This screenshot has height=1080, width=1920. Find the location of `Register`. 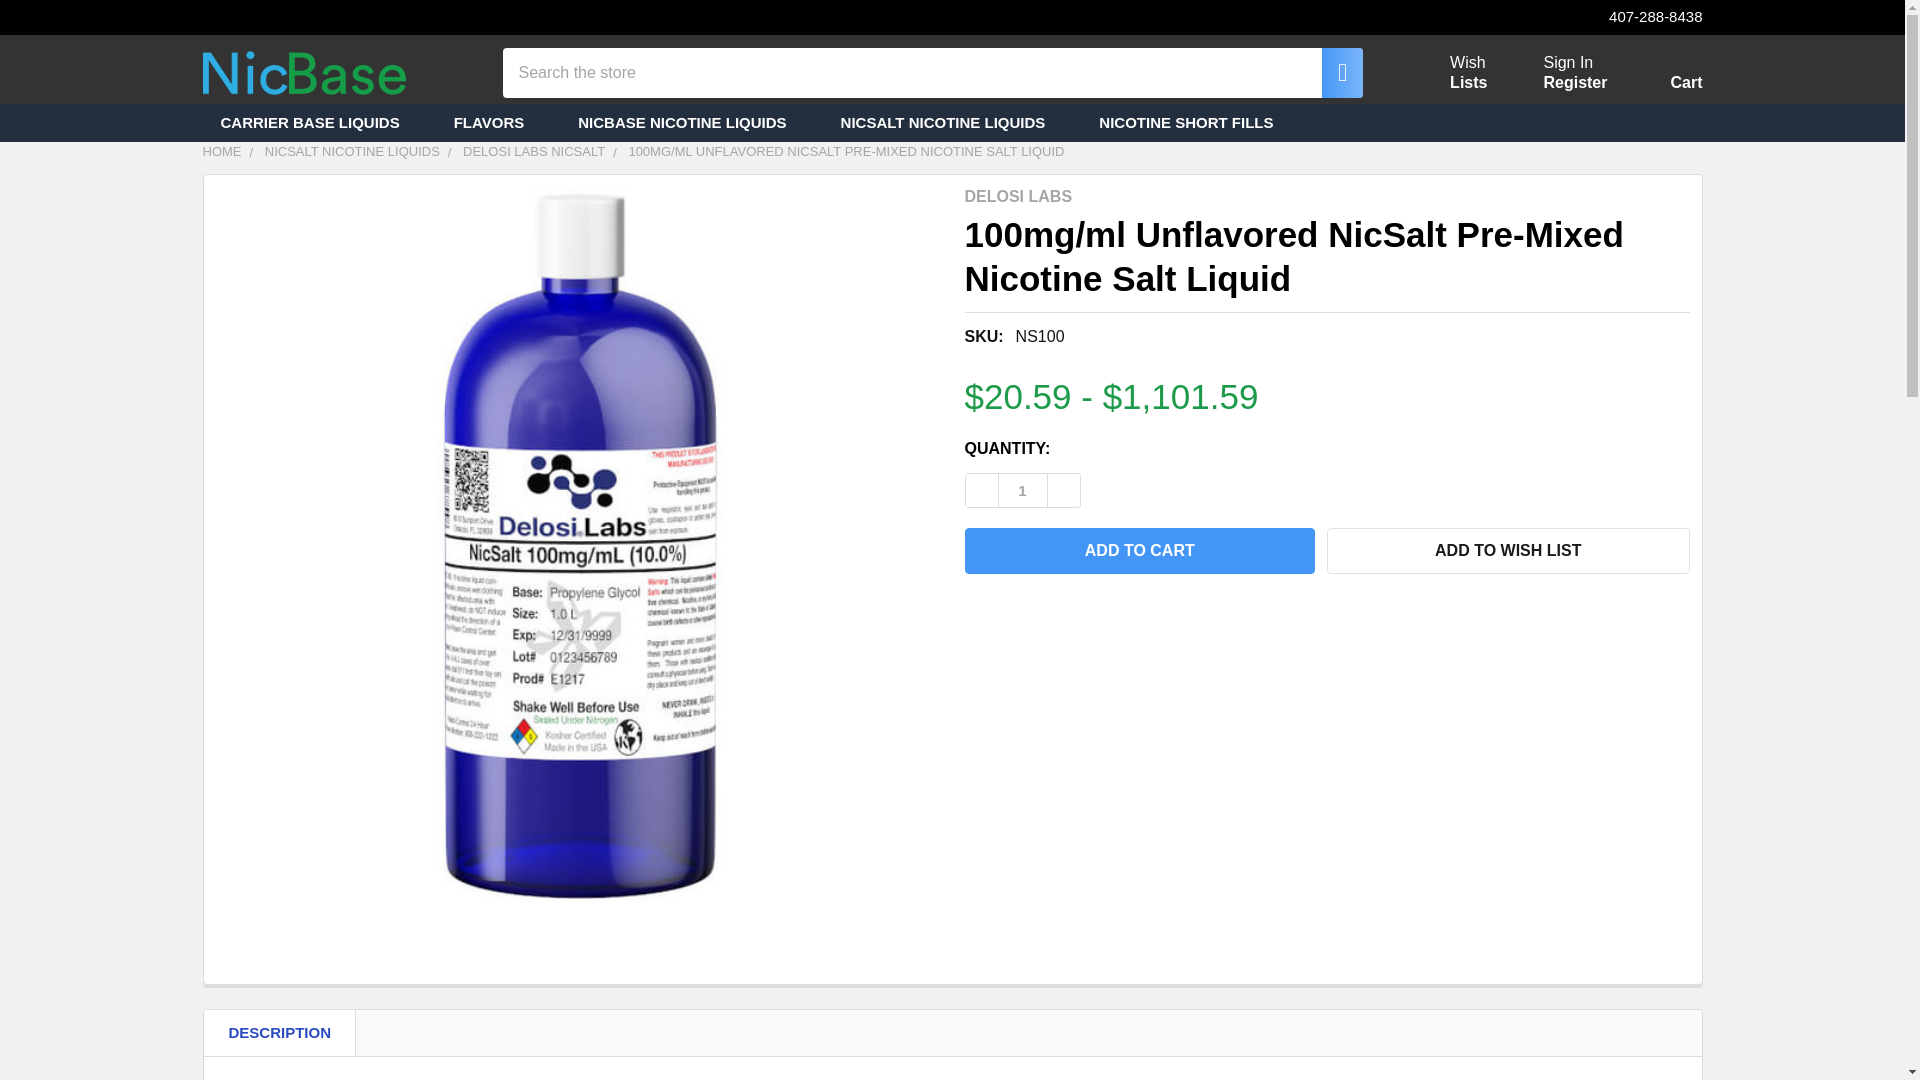

Register is located at coordinates (1575, 82).